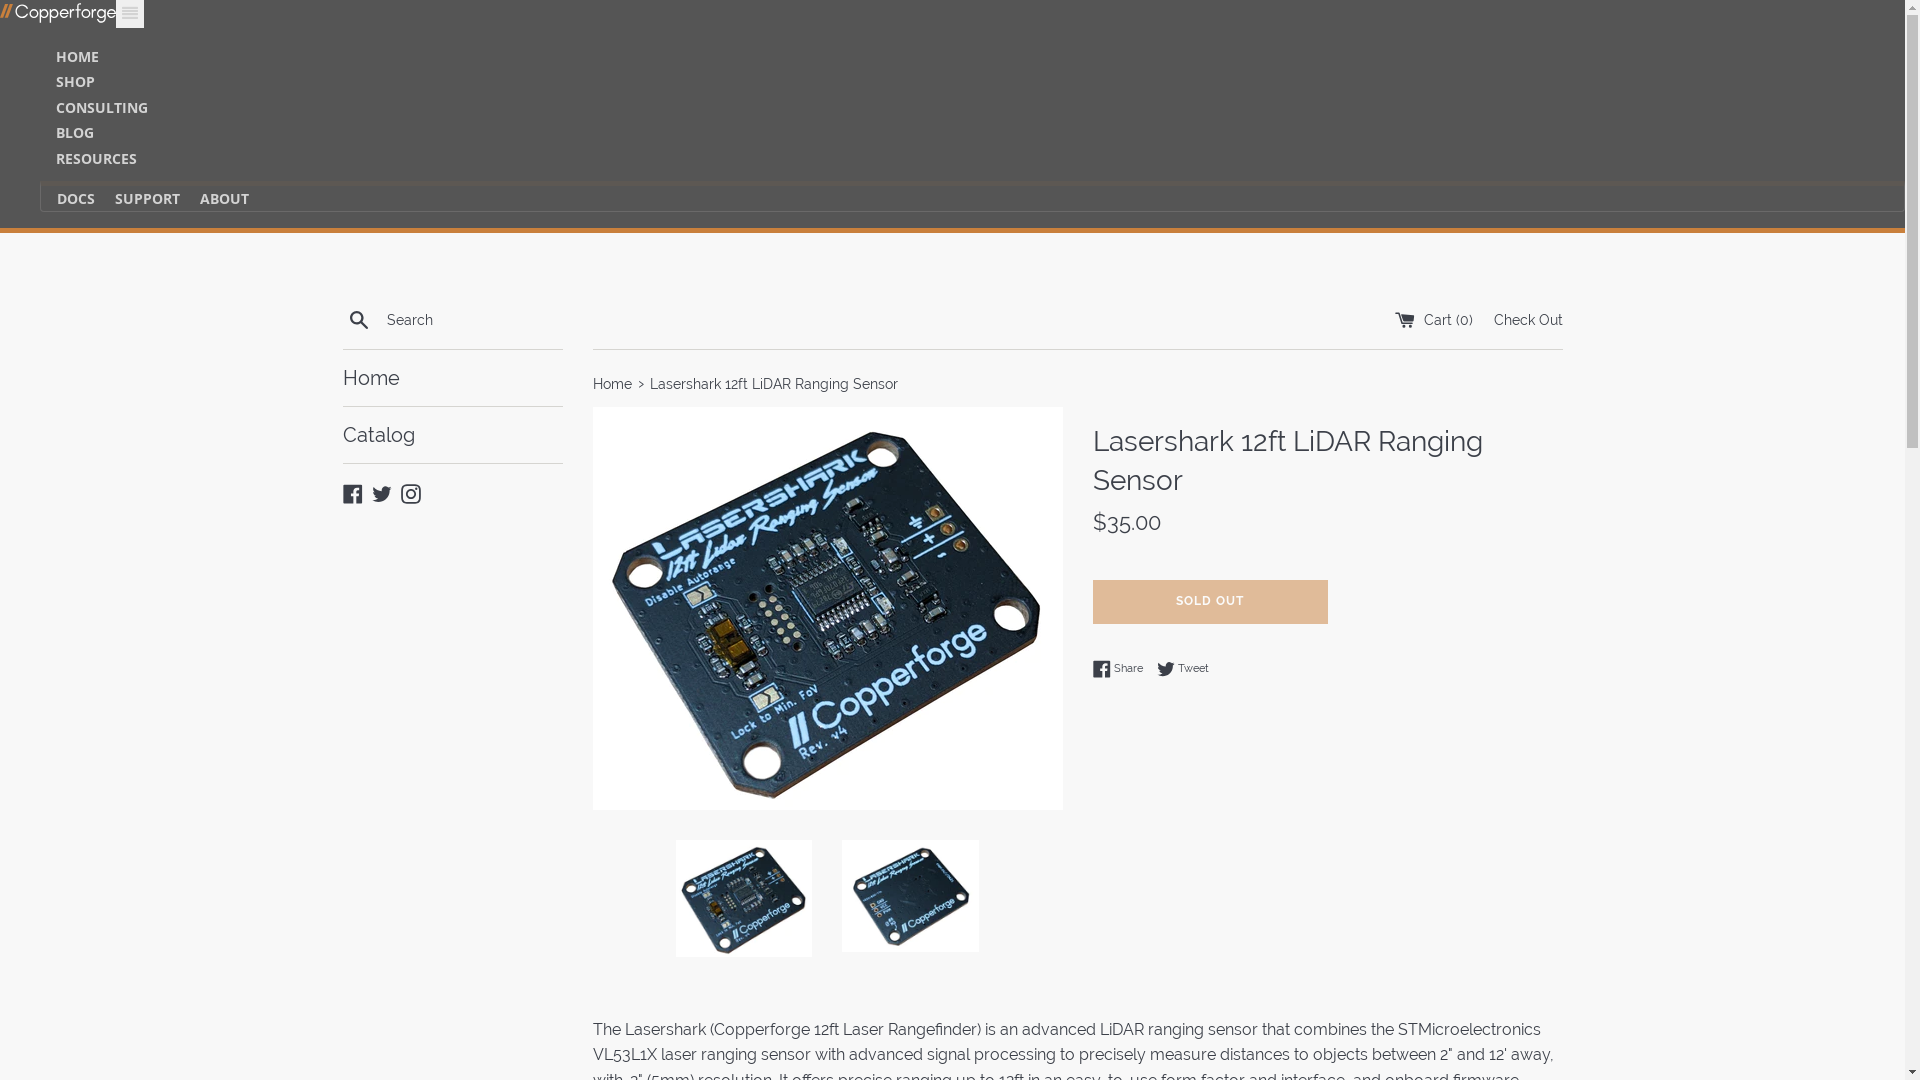 This screenshot has width=1920, height=1080. Describe the element at coordinates (358, 320) in the screenshot. I see `Search` at that location.